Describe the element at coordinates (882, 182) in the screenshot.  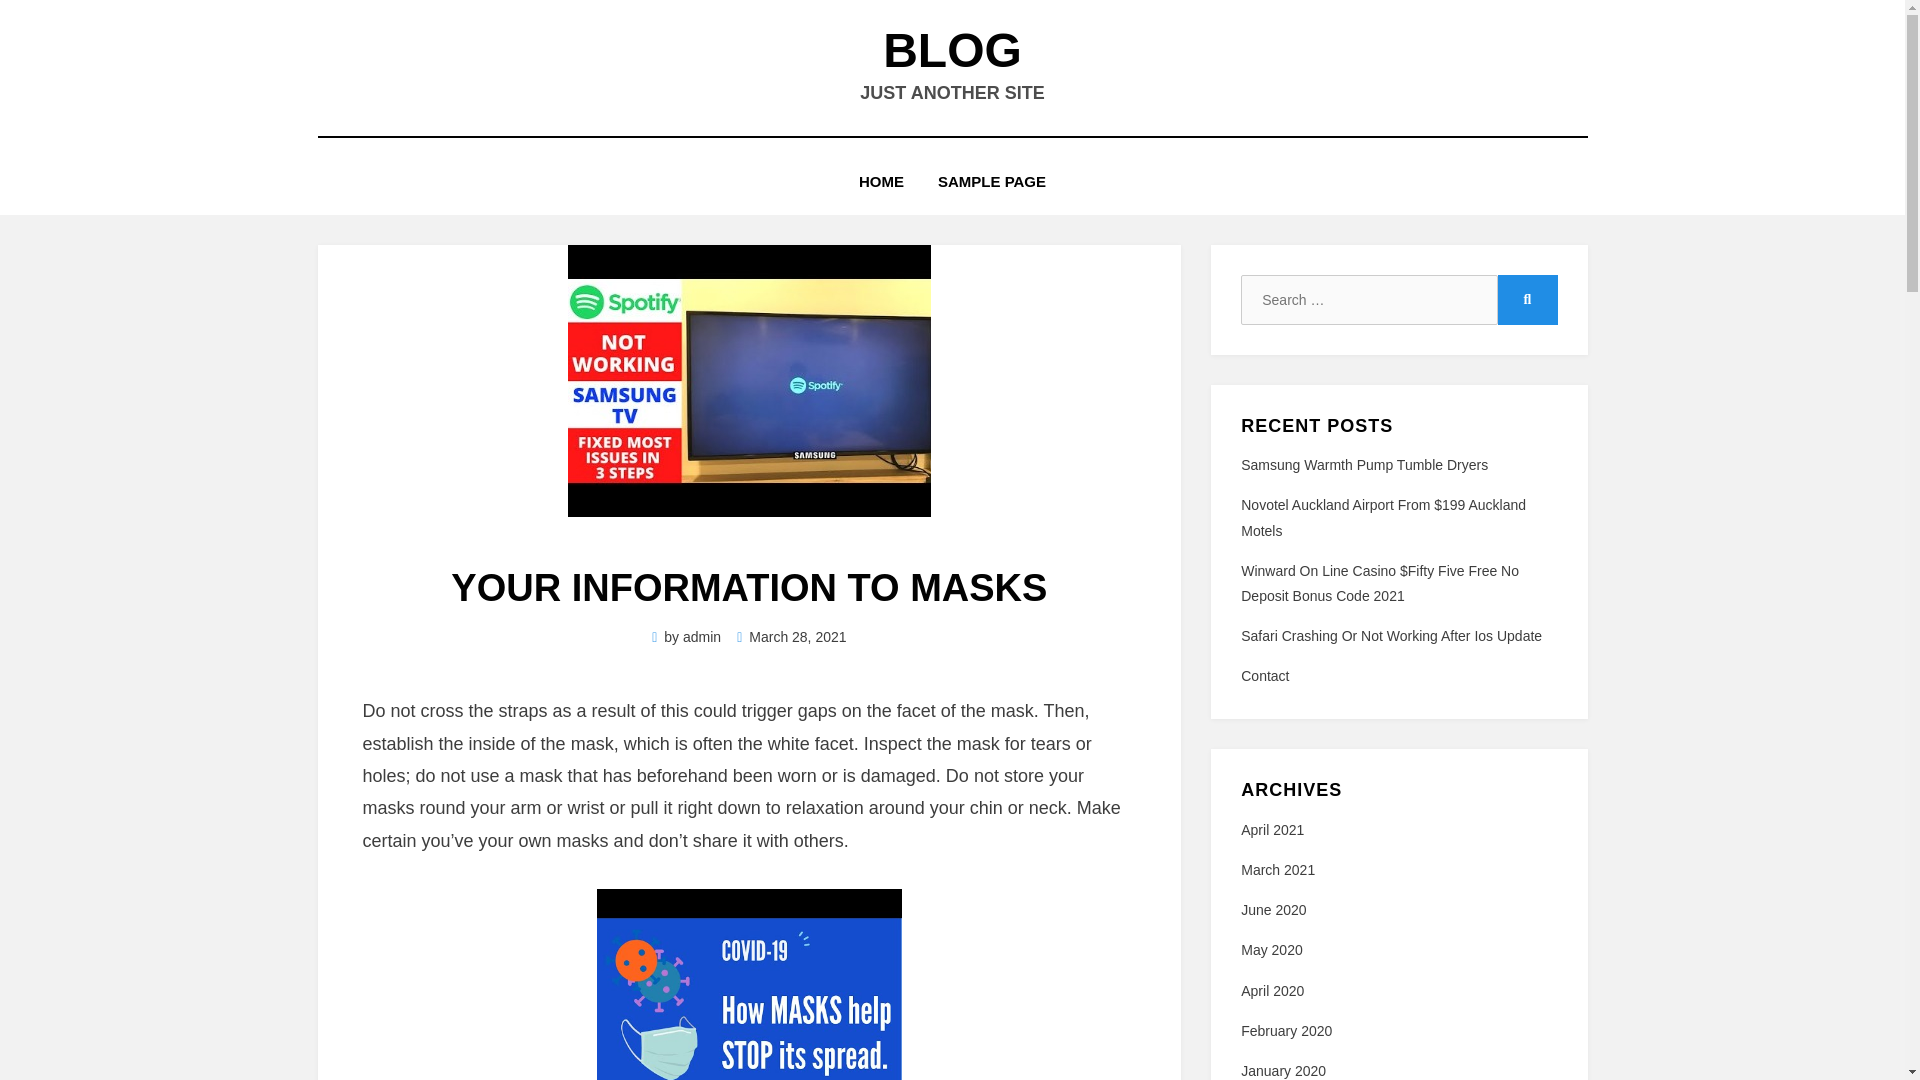
I see `HOME` at that location.